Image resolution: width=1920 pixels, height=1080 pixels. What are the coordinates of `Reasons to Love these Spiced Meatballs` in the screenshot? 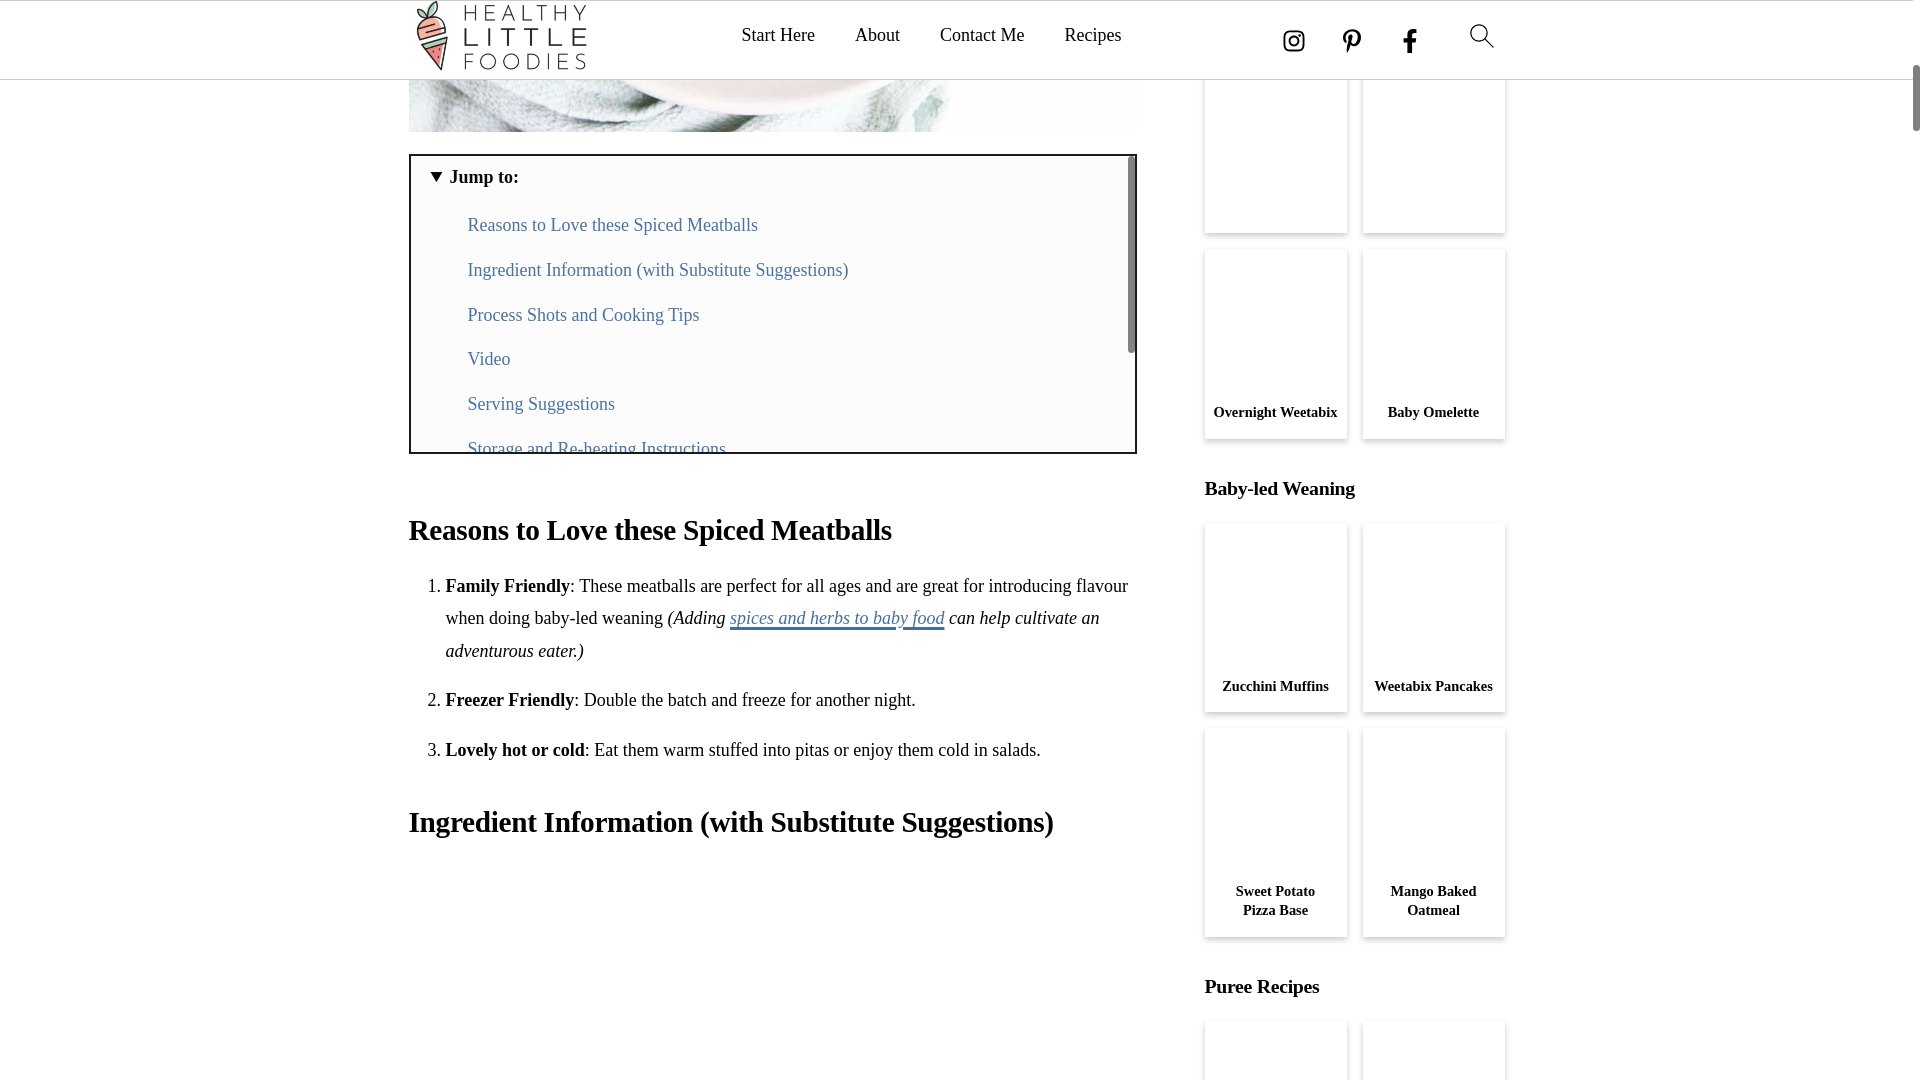 It's located at (613, 224).